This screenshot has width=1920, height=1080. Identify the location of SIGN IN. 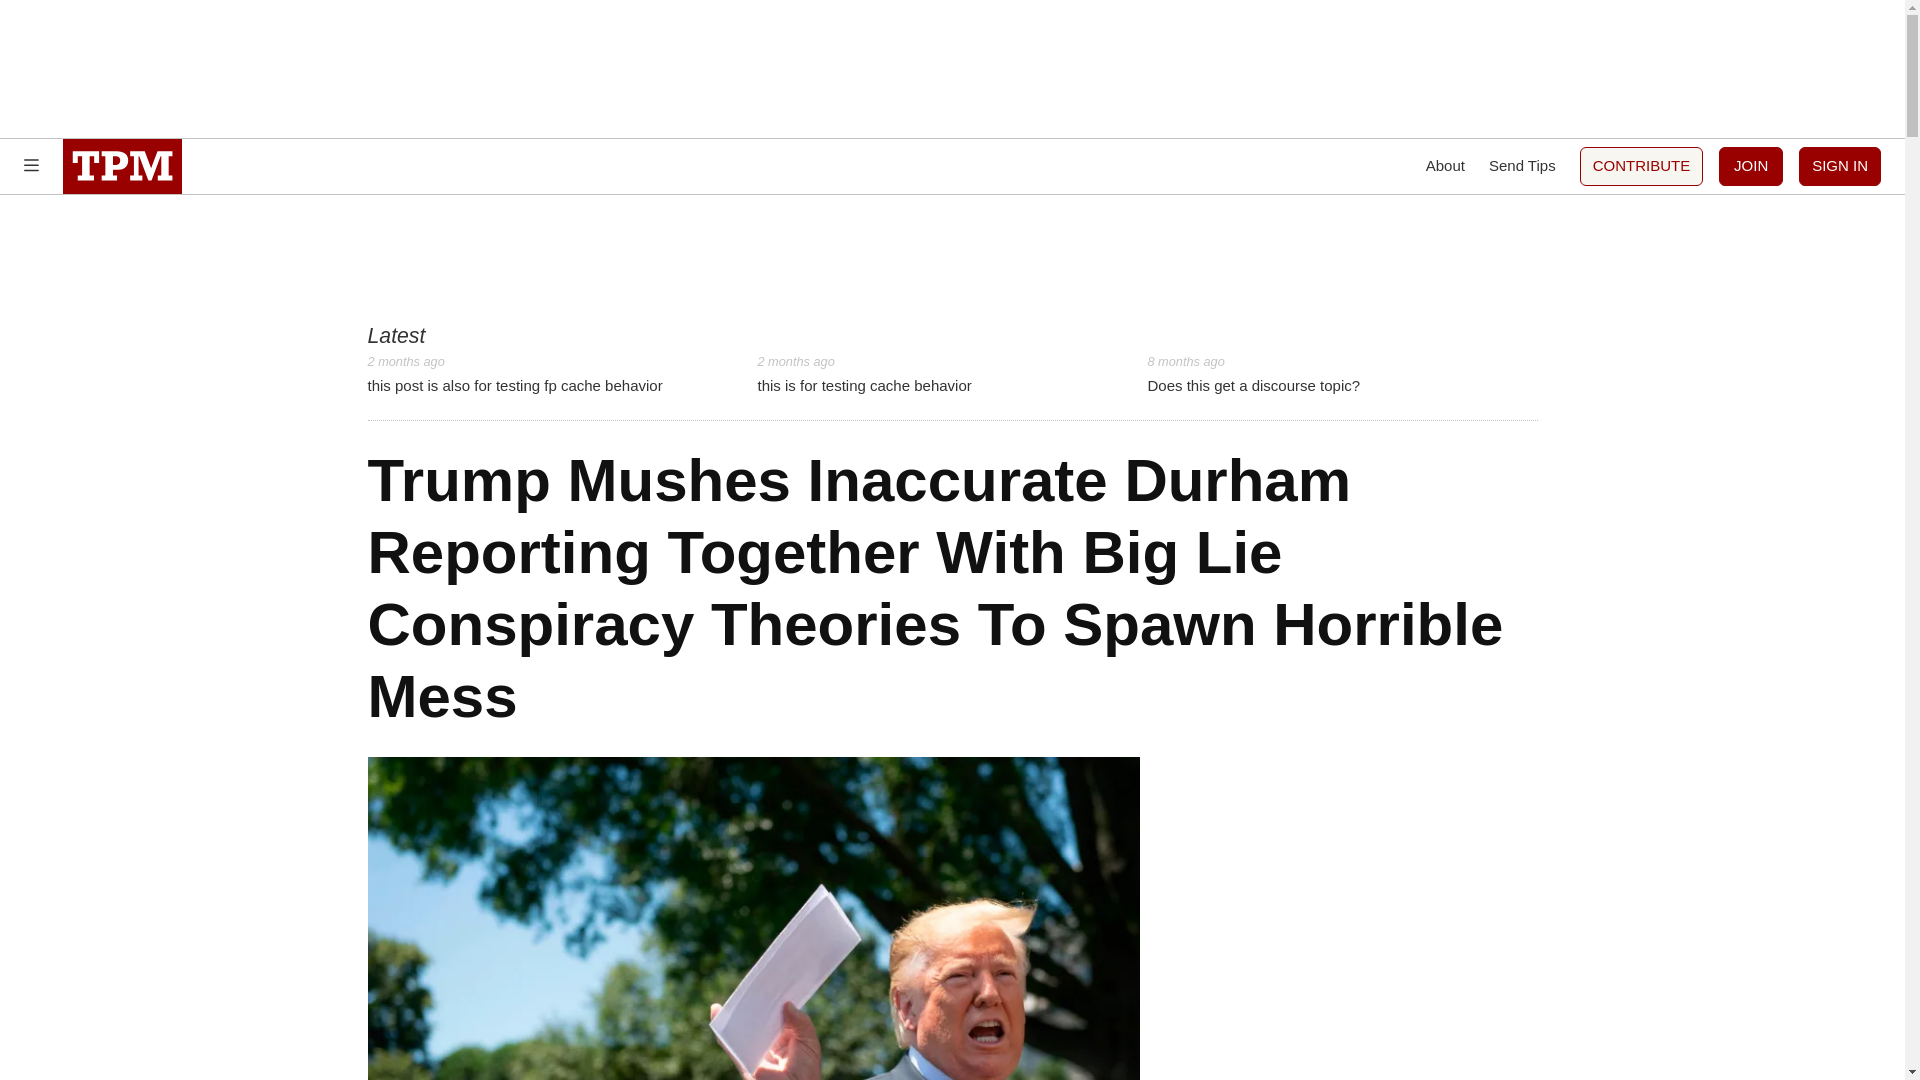
(1750, 166).